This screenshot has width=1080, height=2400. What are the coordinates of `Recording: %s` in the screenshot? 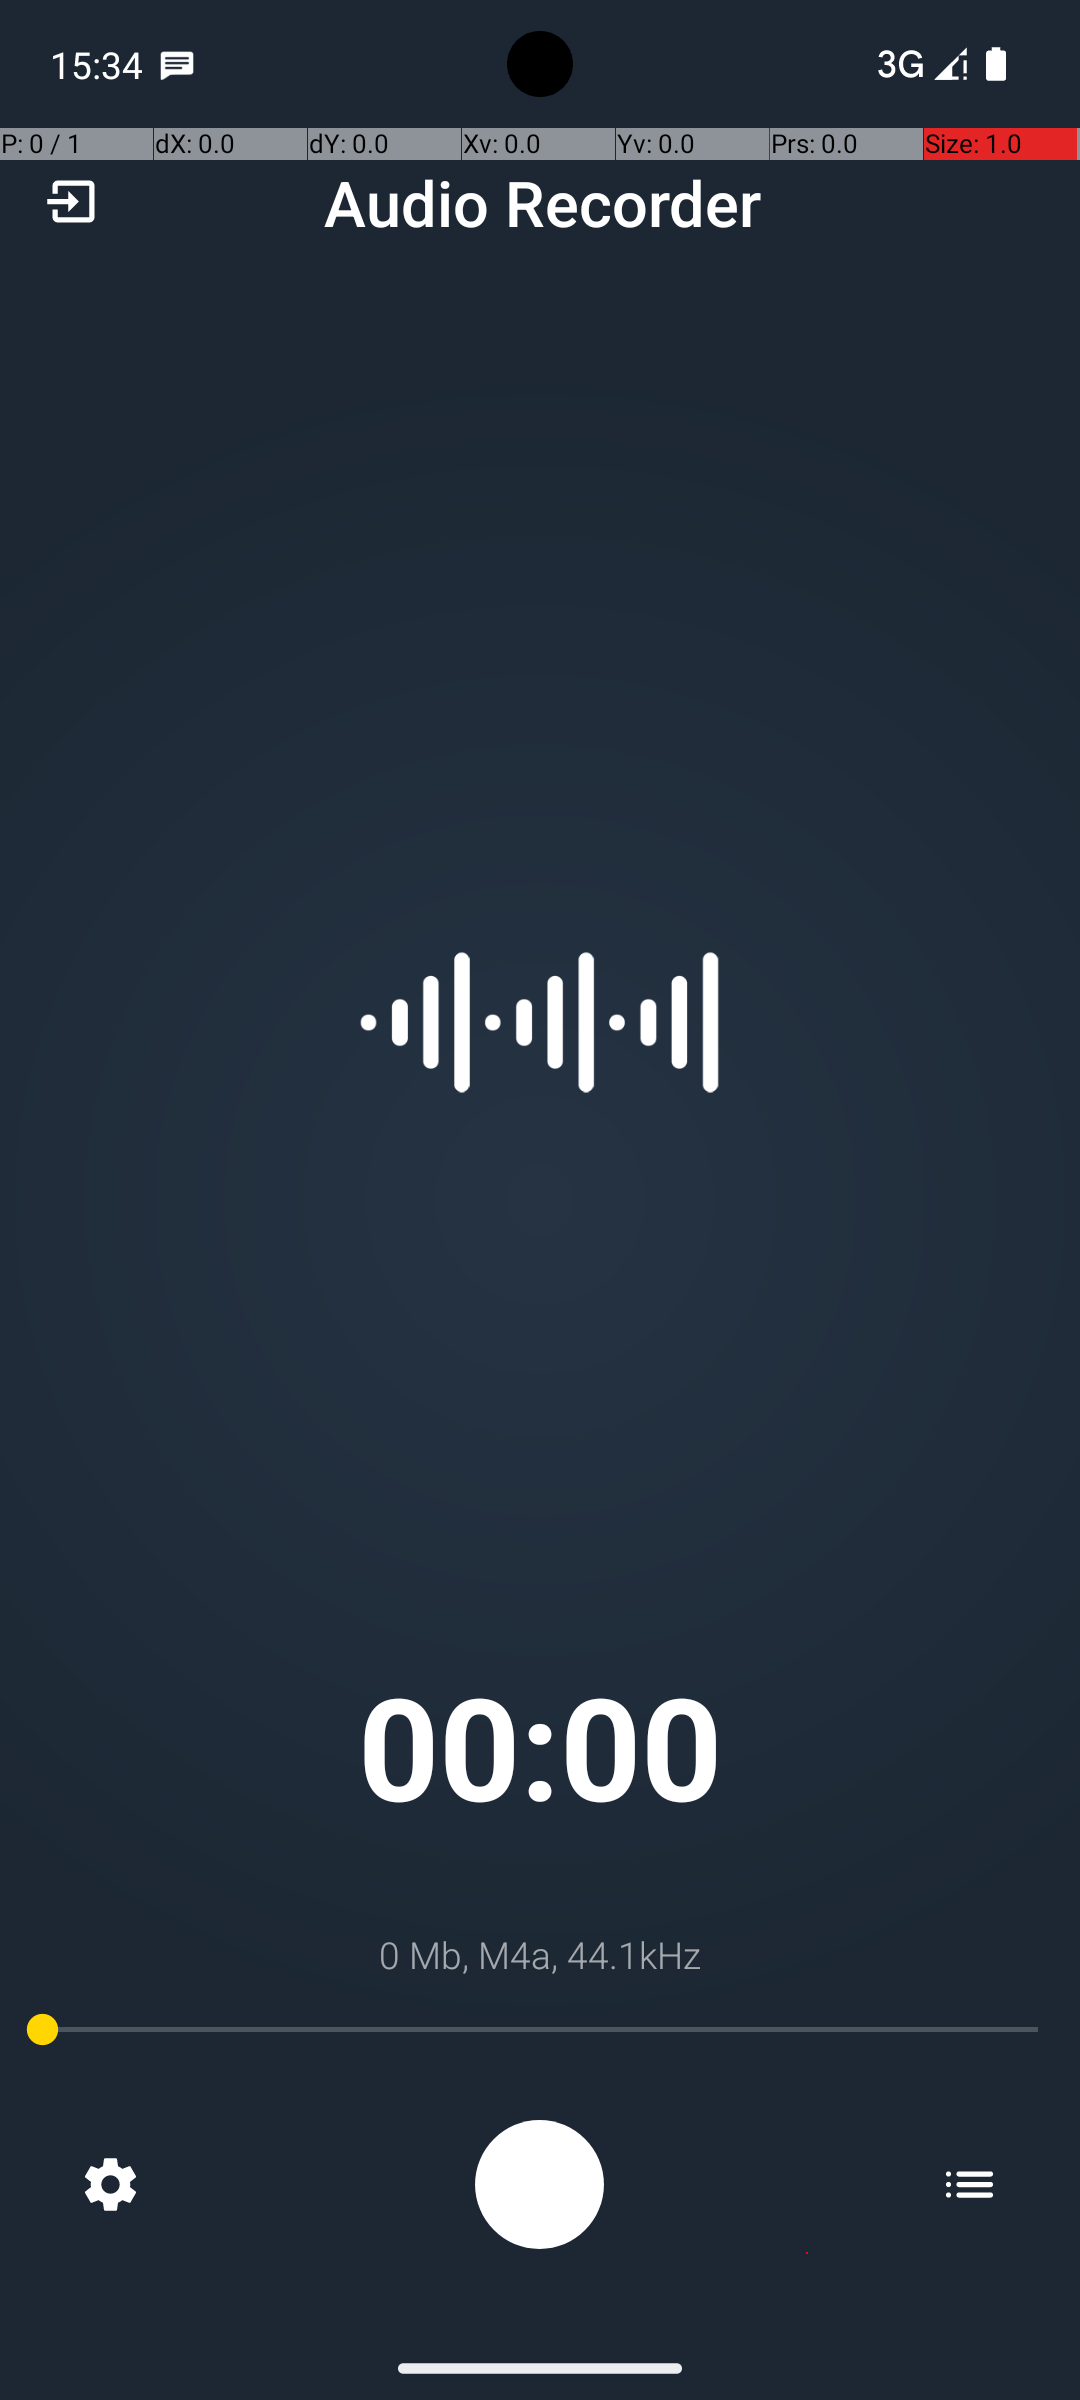 It's located at (540, 2184).